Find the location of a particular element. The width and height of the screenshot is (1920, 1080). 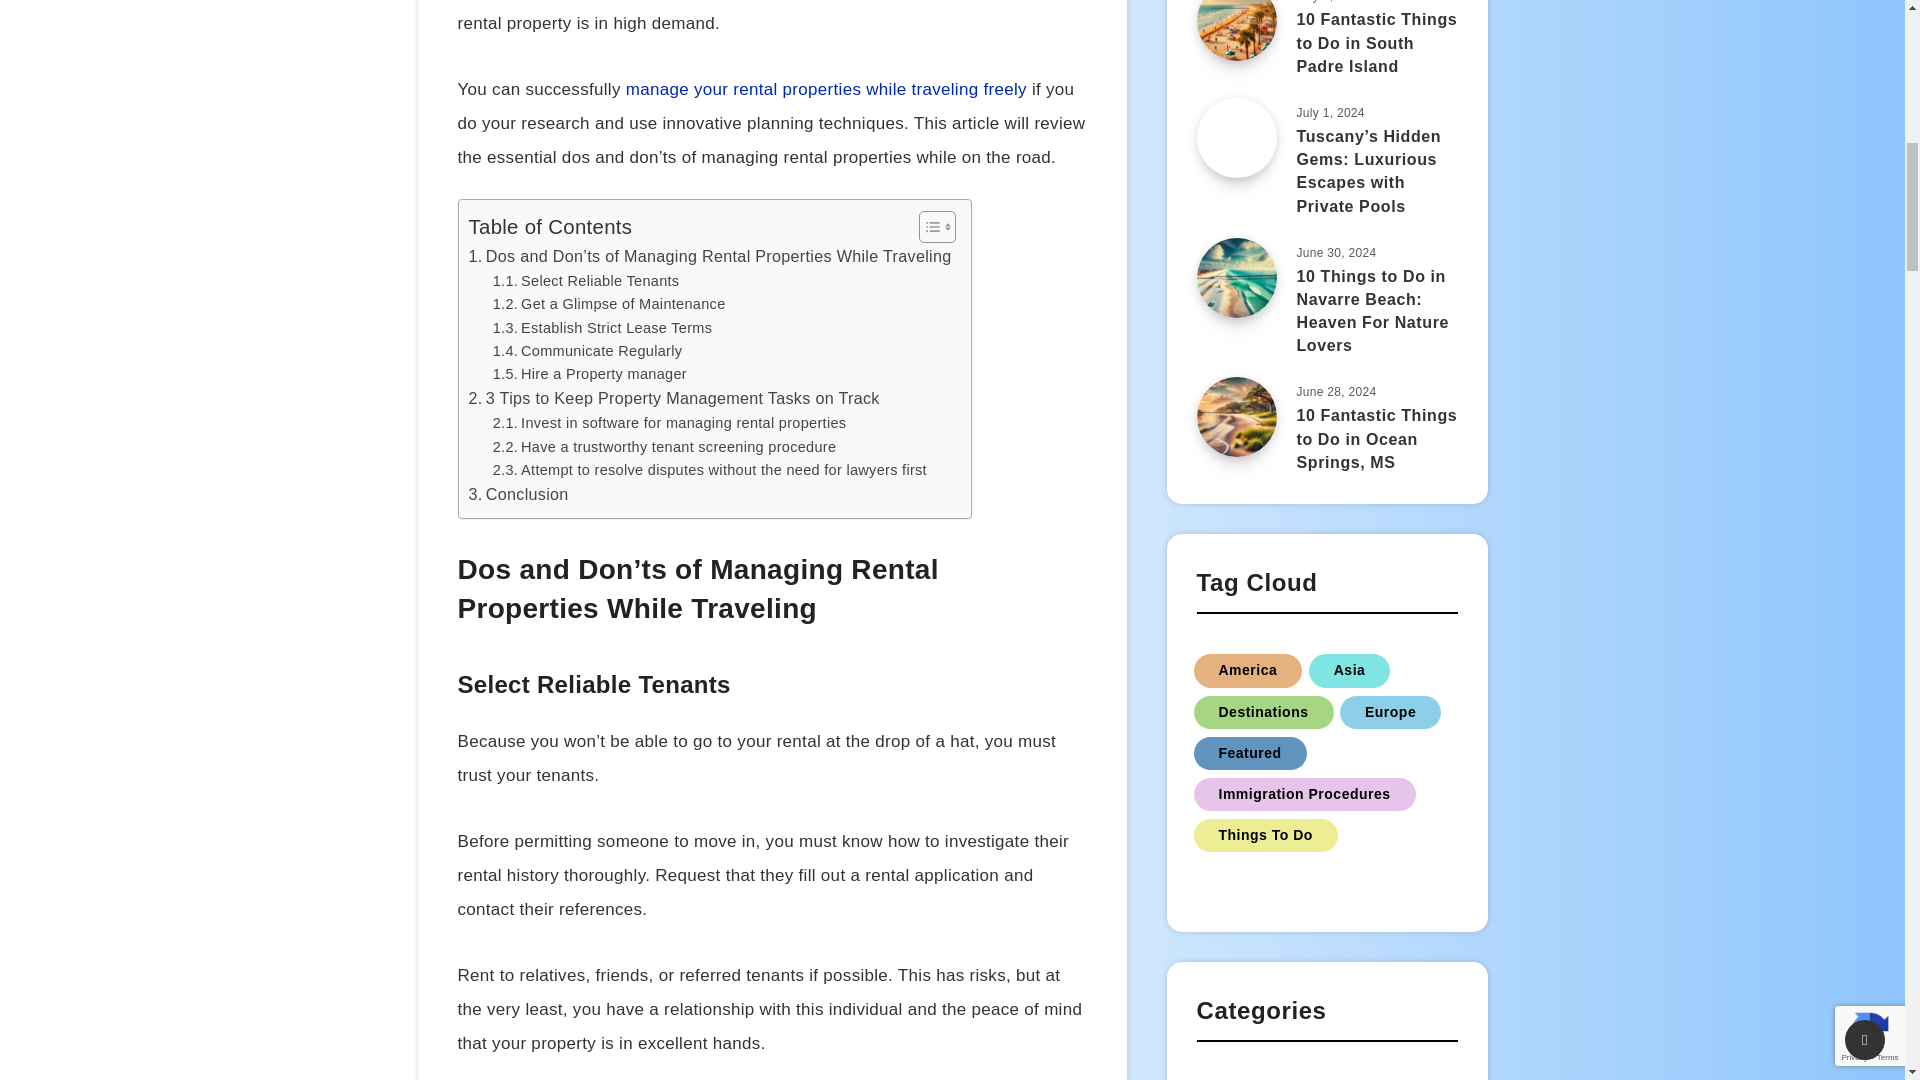

Conclusion is located at coordinates (518, 494).